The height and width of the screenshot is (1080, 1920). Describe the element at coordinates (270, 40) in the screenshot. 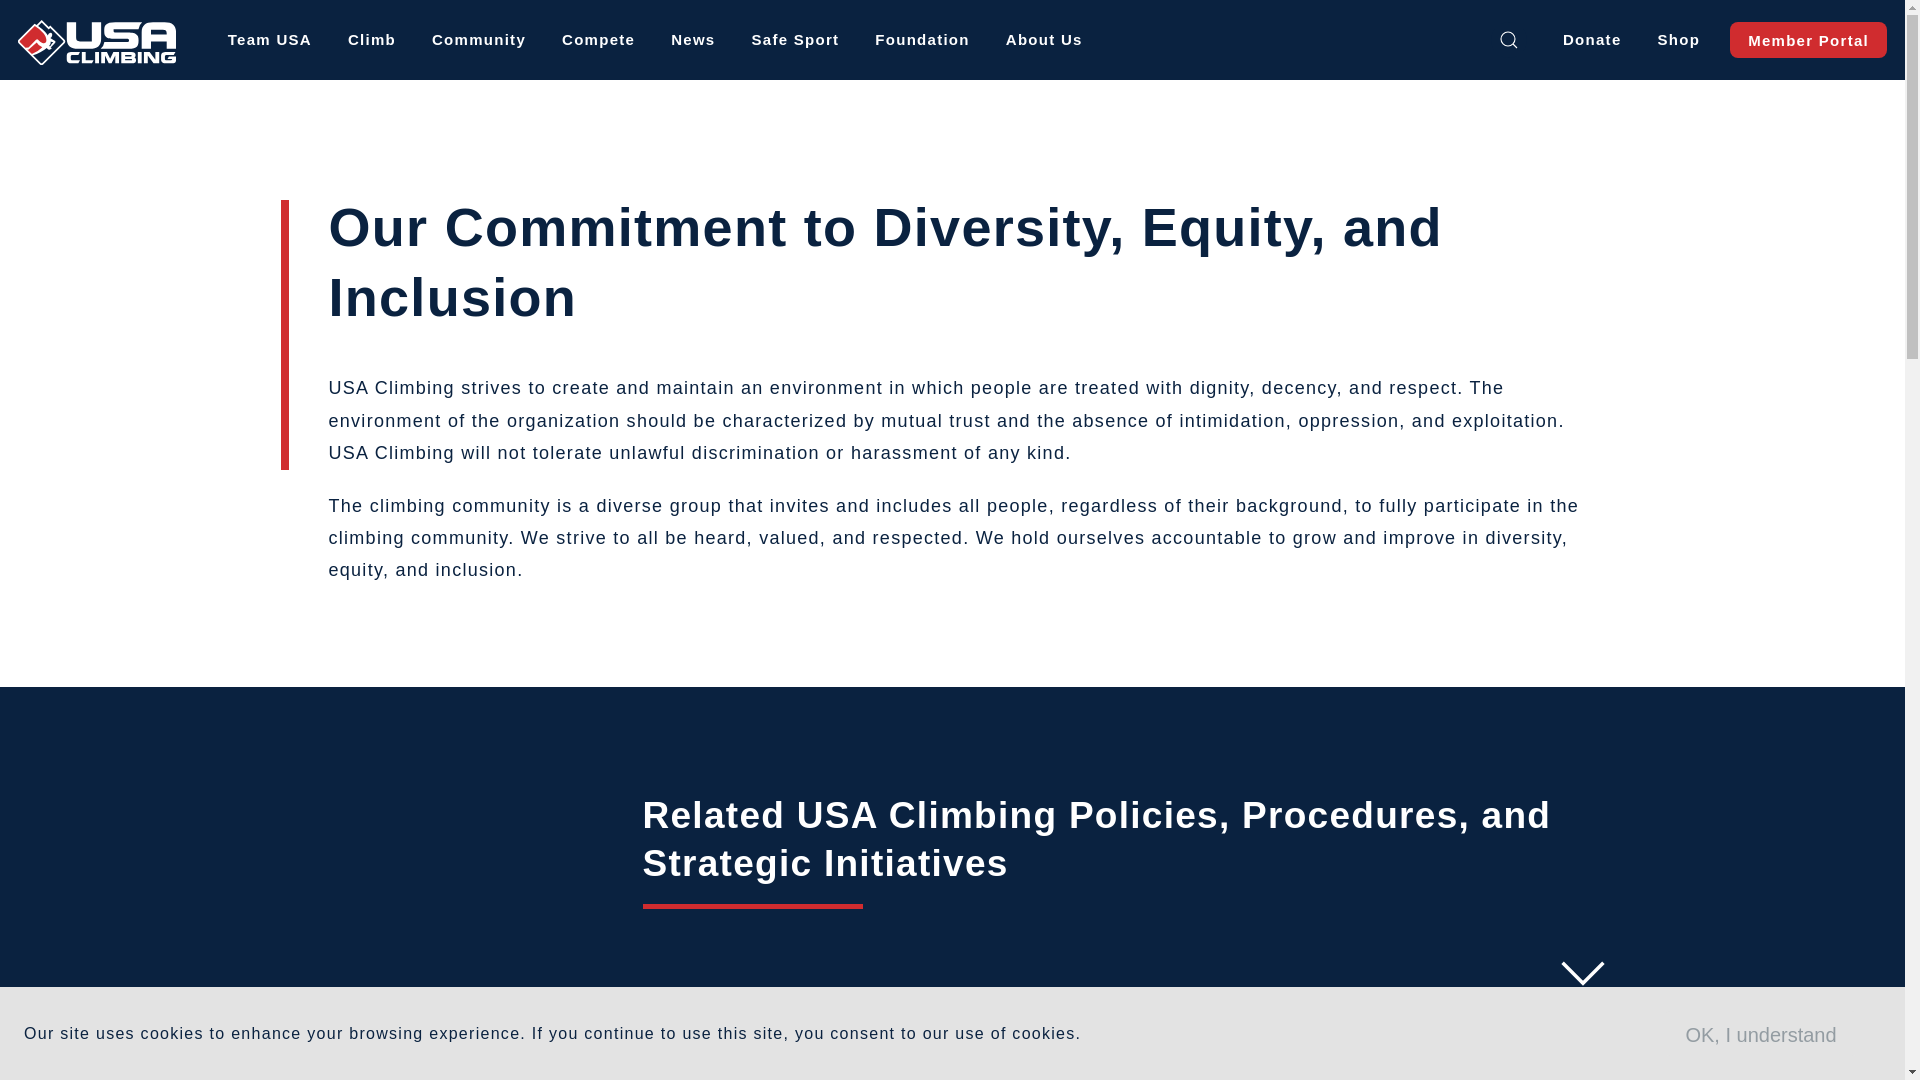

I see `Team USA` at that location.